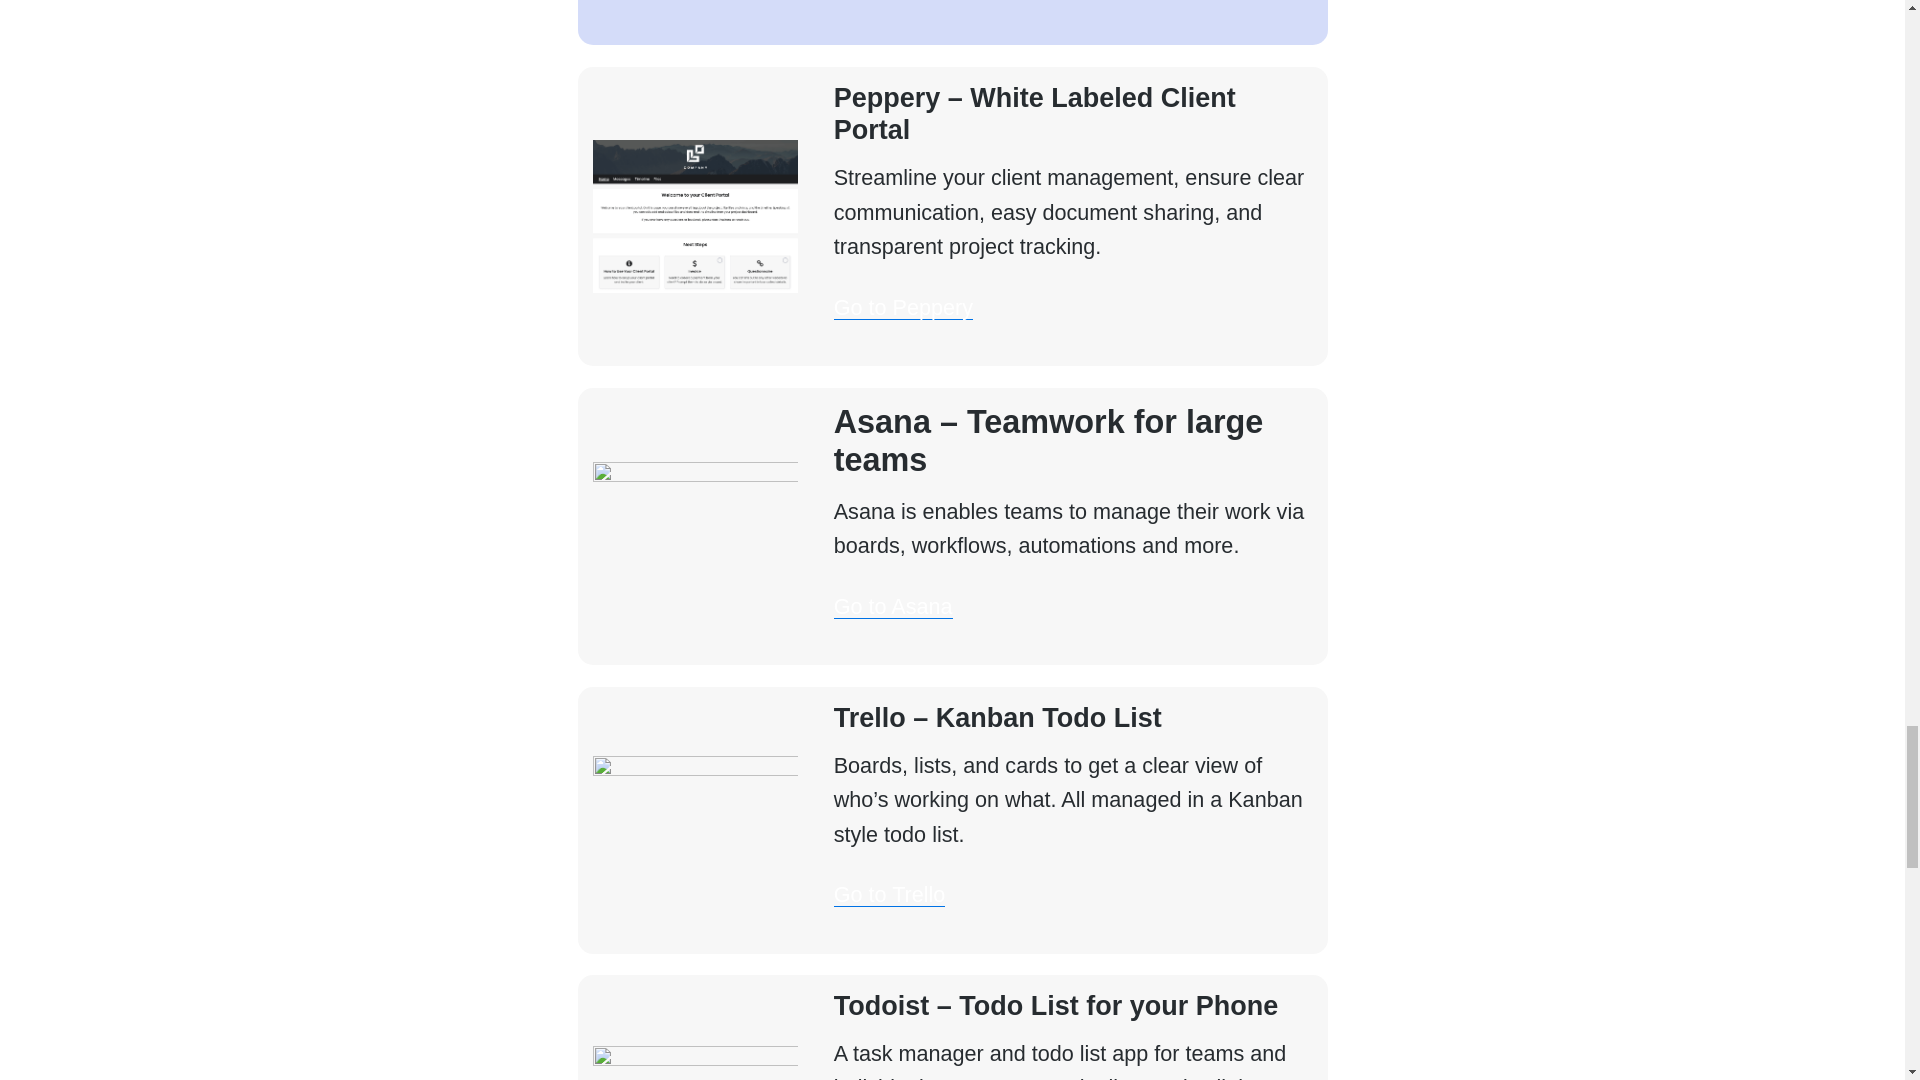 The height and width of the screenshot is (1080, 1920). What do you see at coordinates (903, 306) in the screenshot?
I see `Go to Peppery` at bounding box center [903, 306].